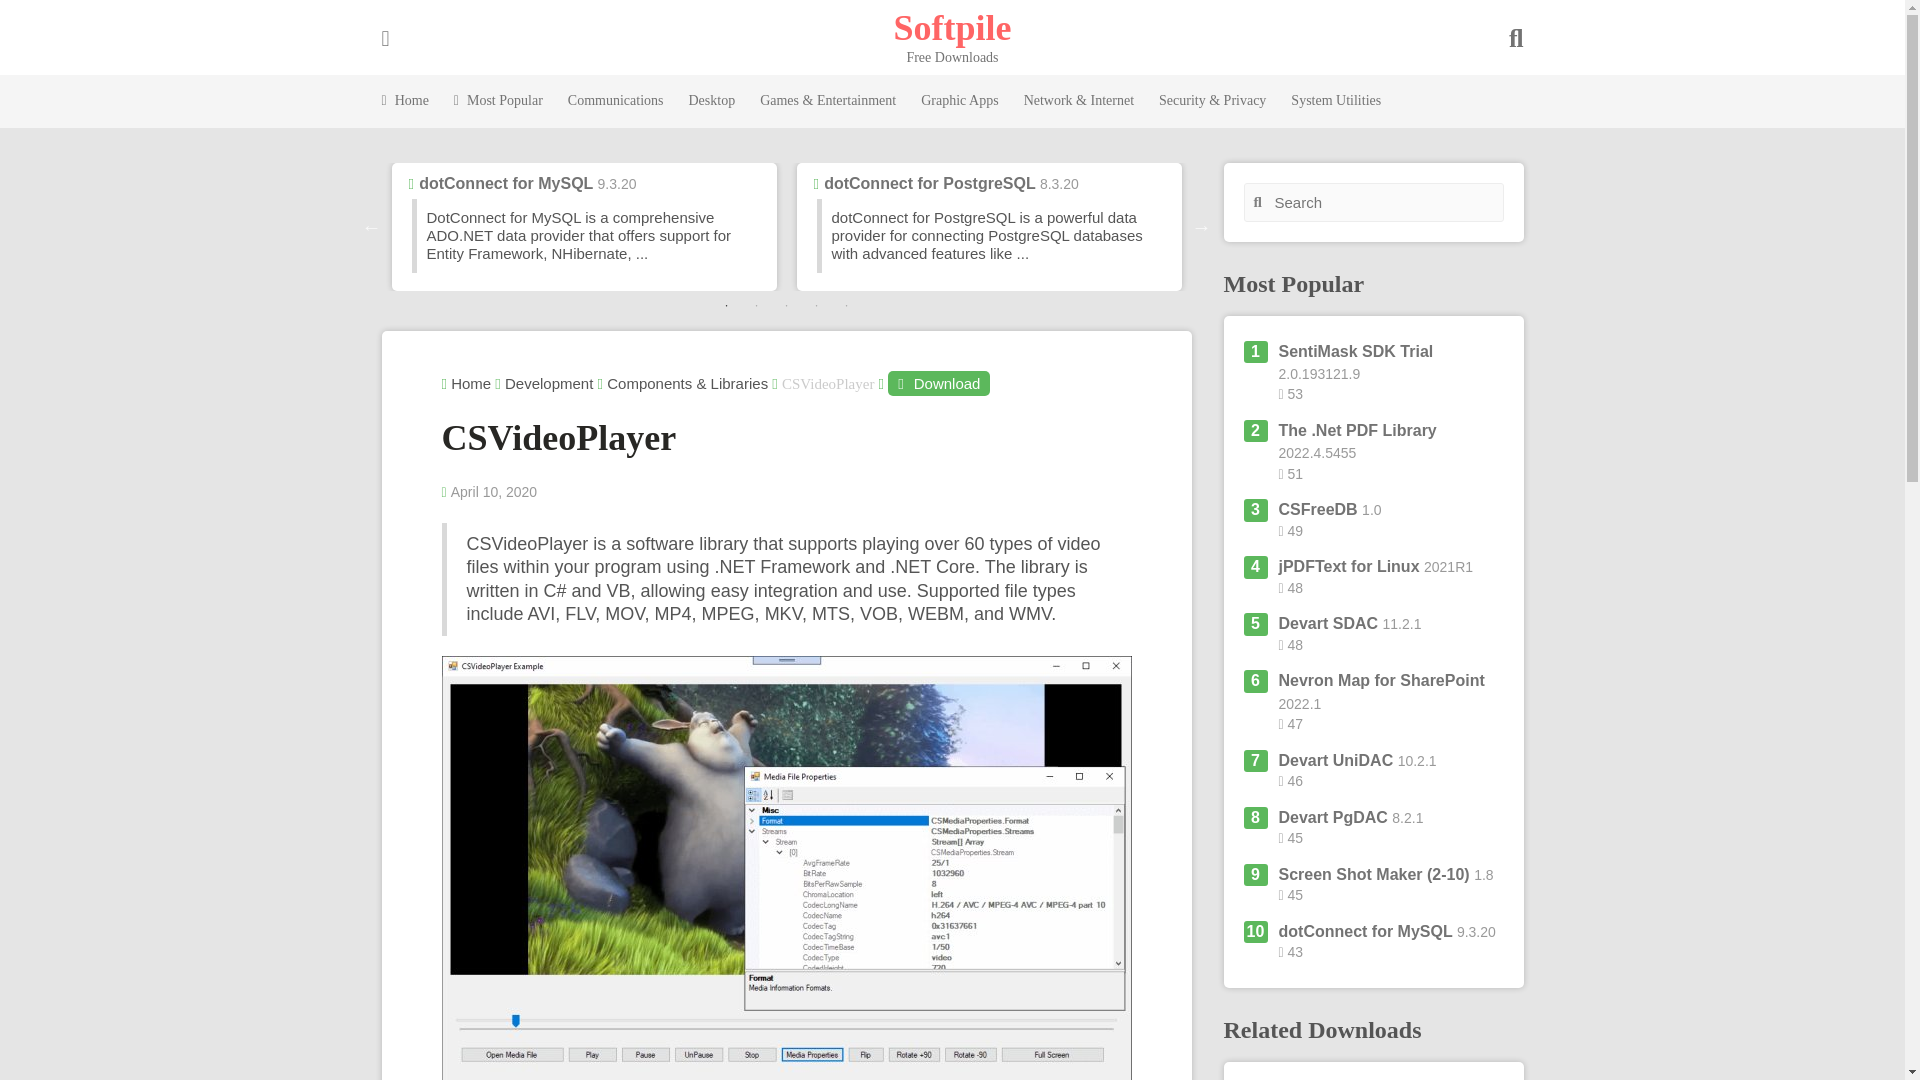 Image resolution: width=1920 pixels, height=1080 pixels. What do you see at coordinates (498, 101) in the screenshot?
I see `Most Popular` at bounding box center [498, 101].